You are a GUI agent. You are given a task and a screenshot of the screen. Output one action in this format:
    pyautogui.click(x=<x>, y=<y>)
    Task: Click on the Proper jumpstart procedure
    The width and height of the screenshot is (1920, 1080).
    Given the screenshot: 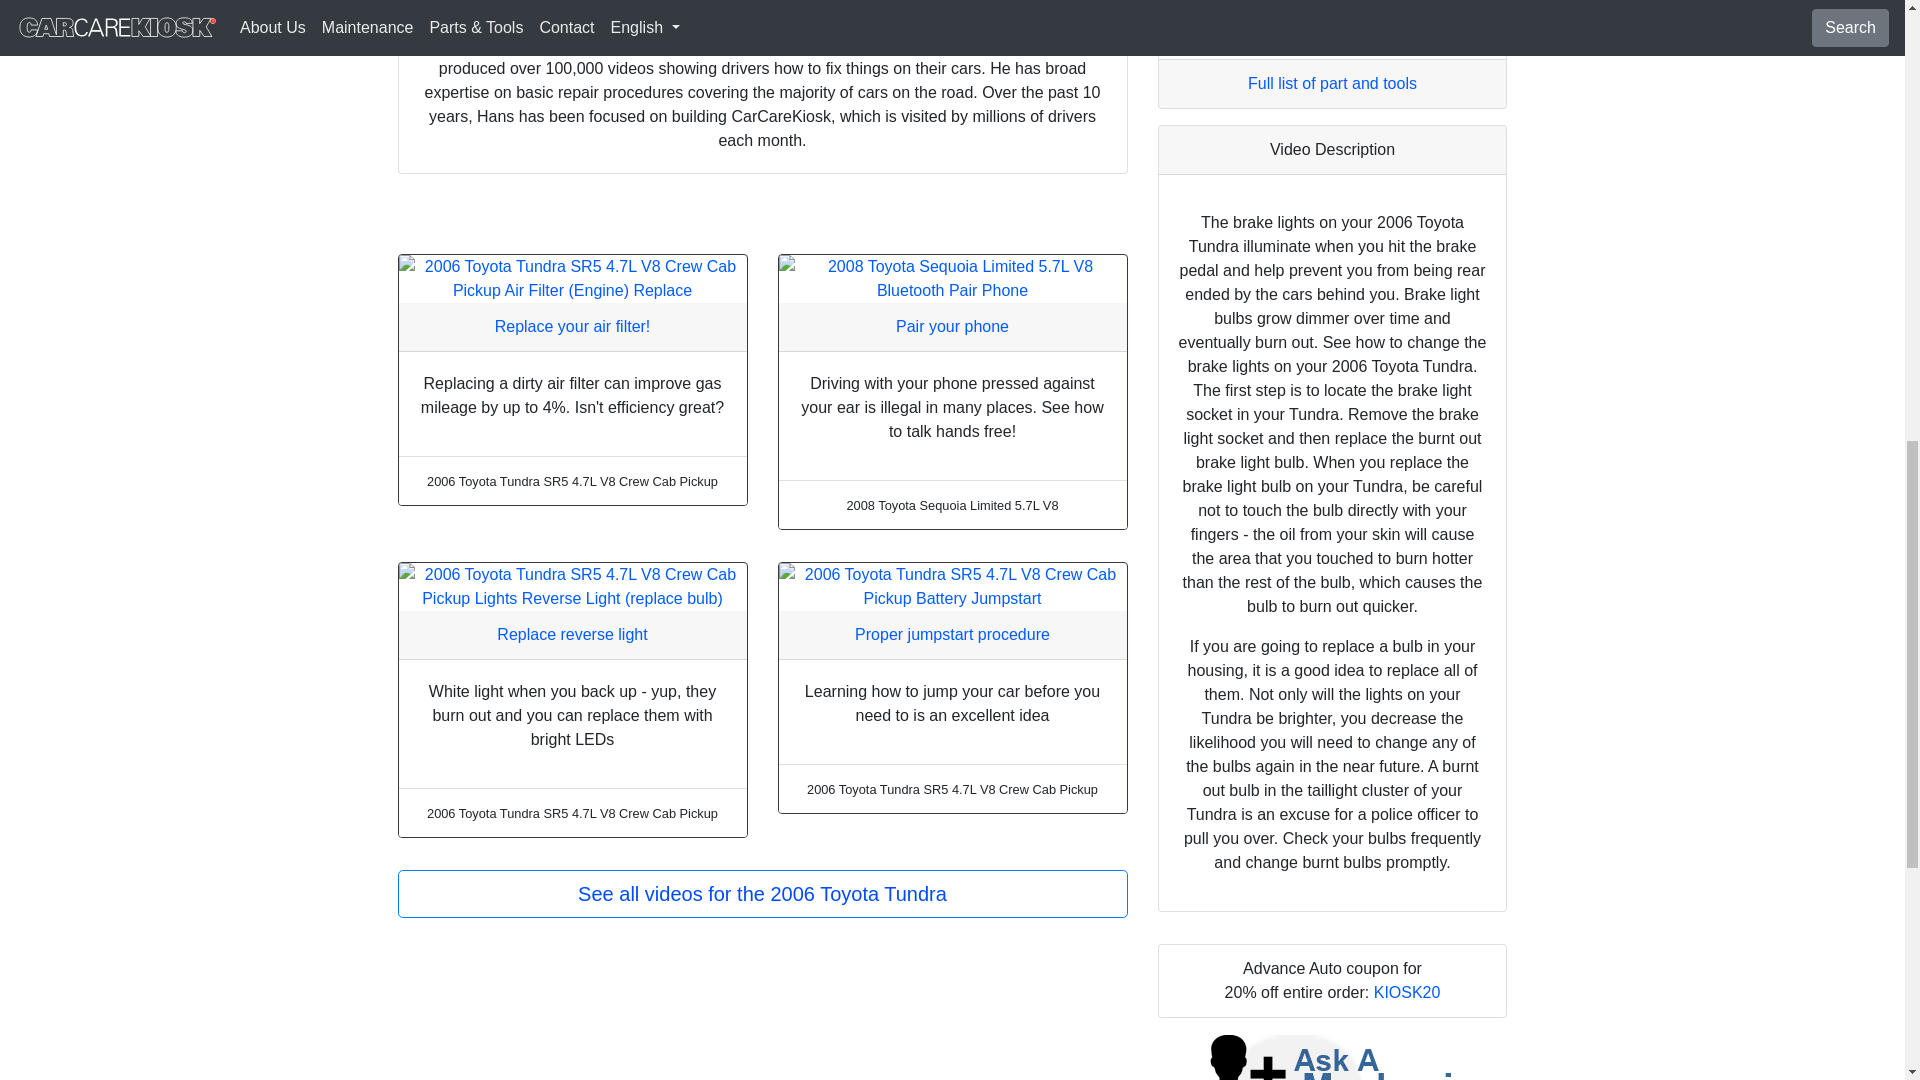 What is the action you would take?
    pyautogui.click(x=952, y=634)
    